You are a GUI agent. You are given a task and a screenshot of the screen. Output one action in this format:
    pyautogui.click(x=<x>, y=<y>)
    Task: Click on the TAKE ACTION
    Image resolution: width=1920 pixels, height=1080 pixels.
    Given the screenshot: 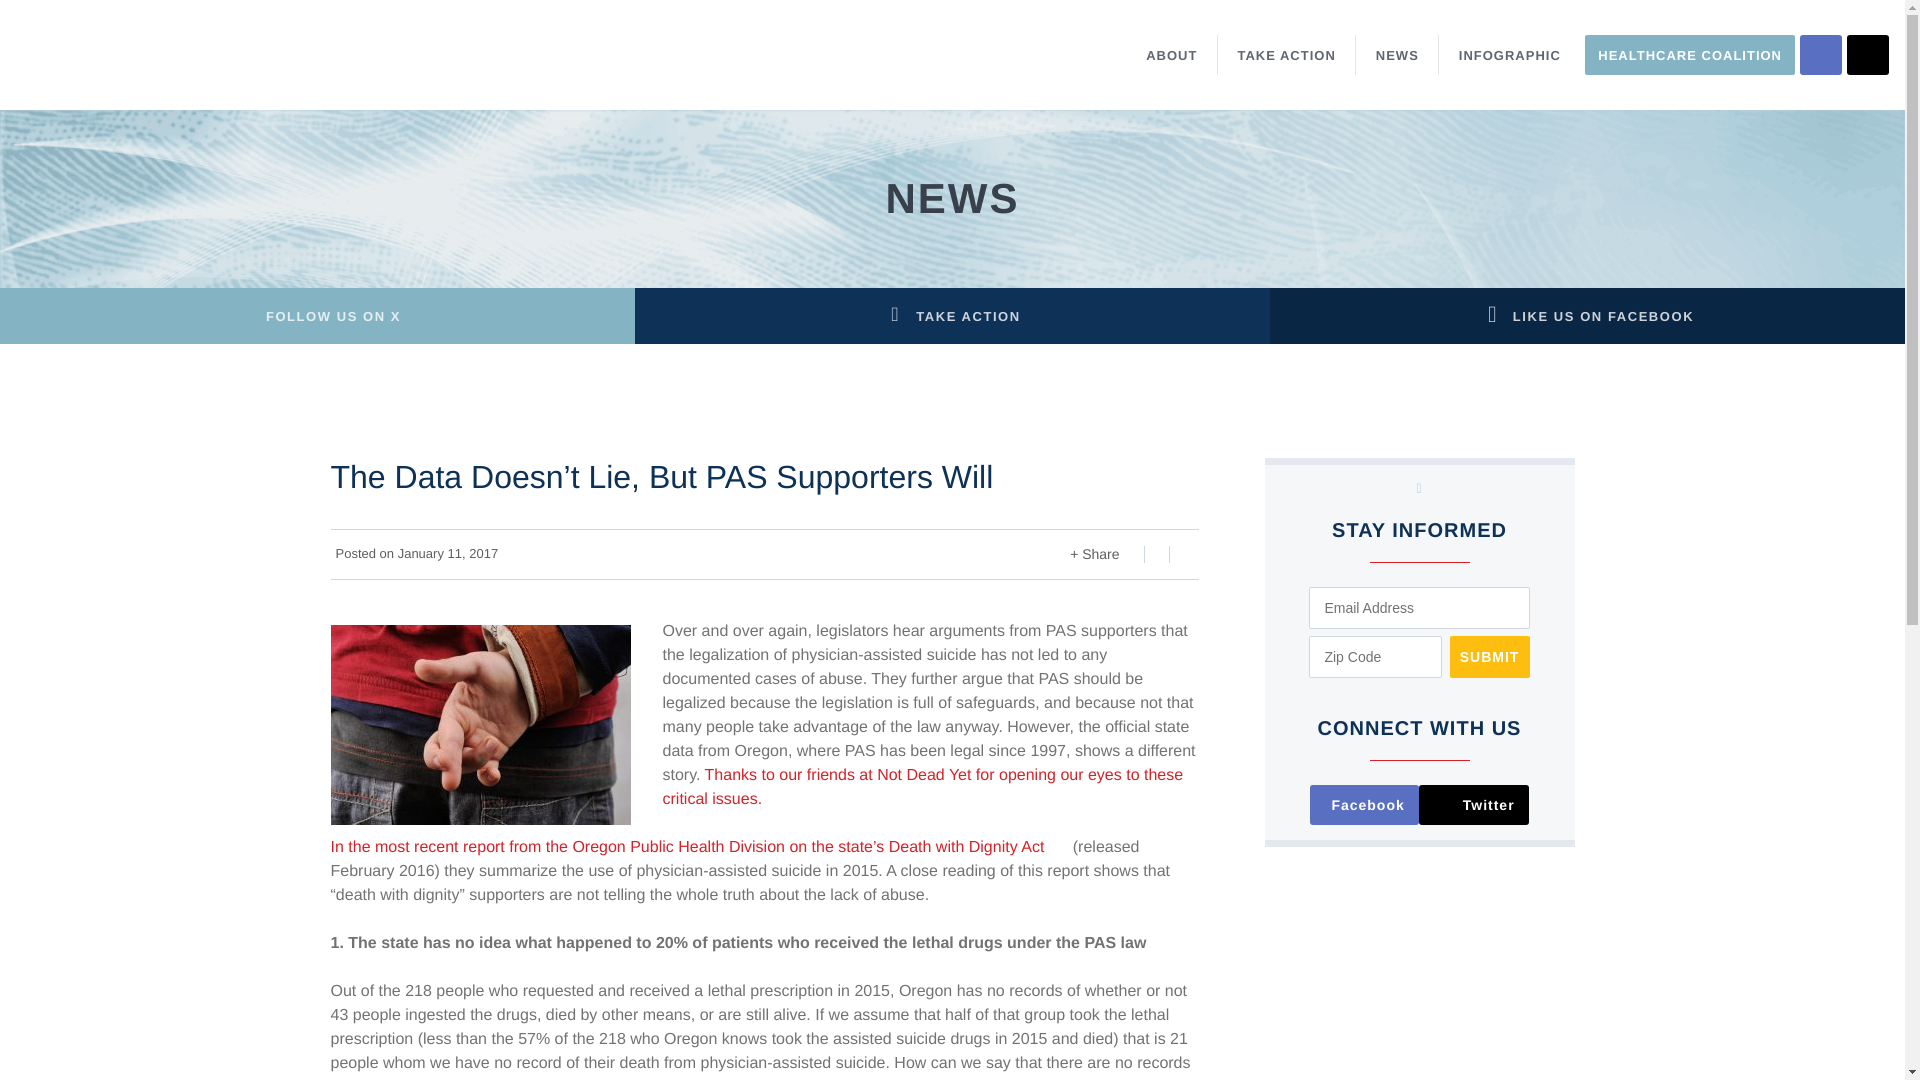 What is the action you would take?
    pyautogui.click(x=1286, y=54)
    